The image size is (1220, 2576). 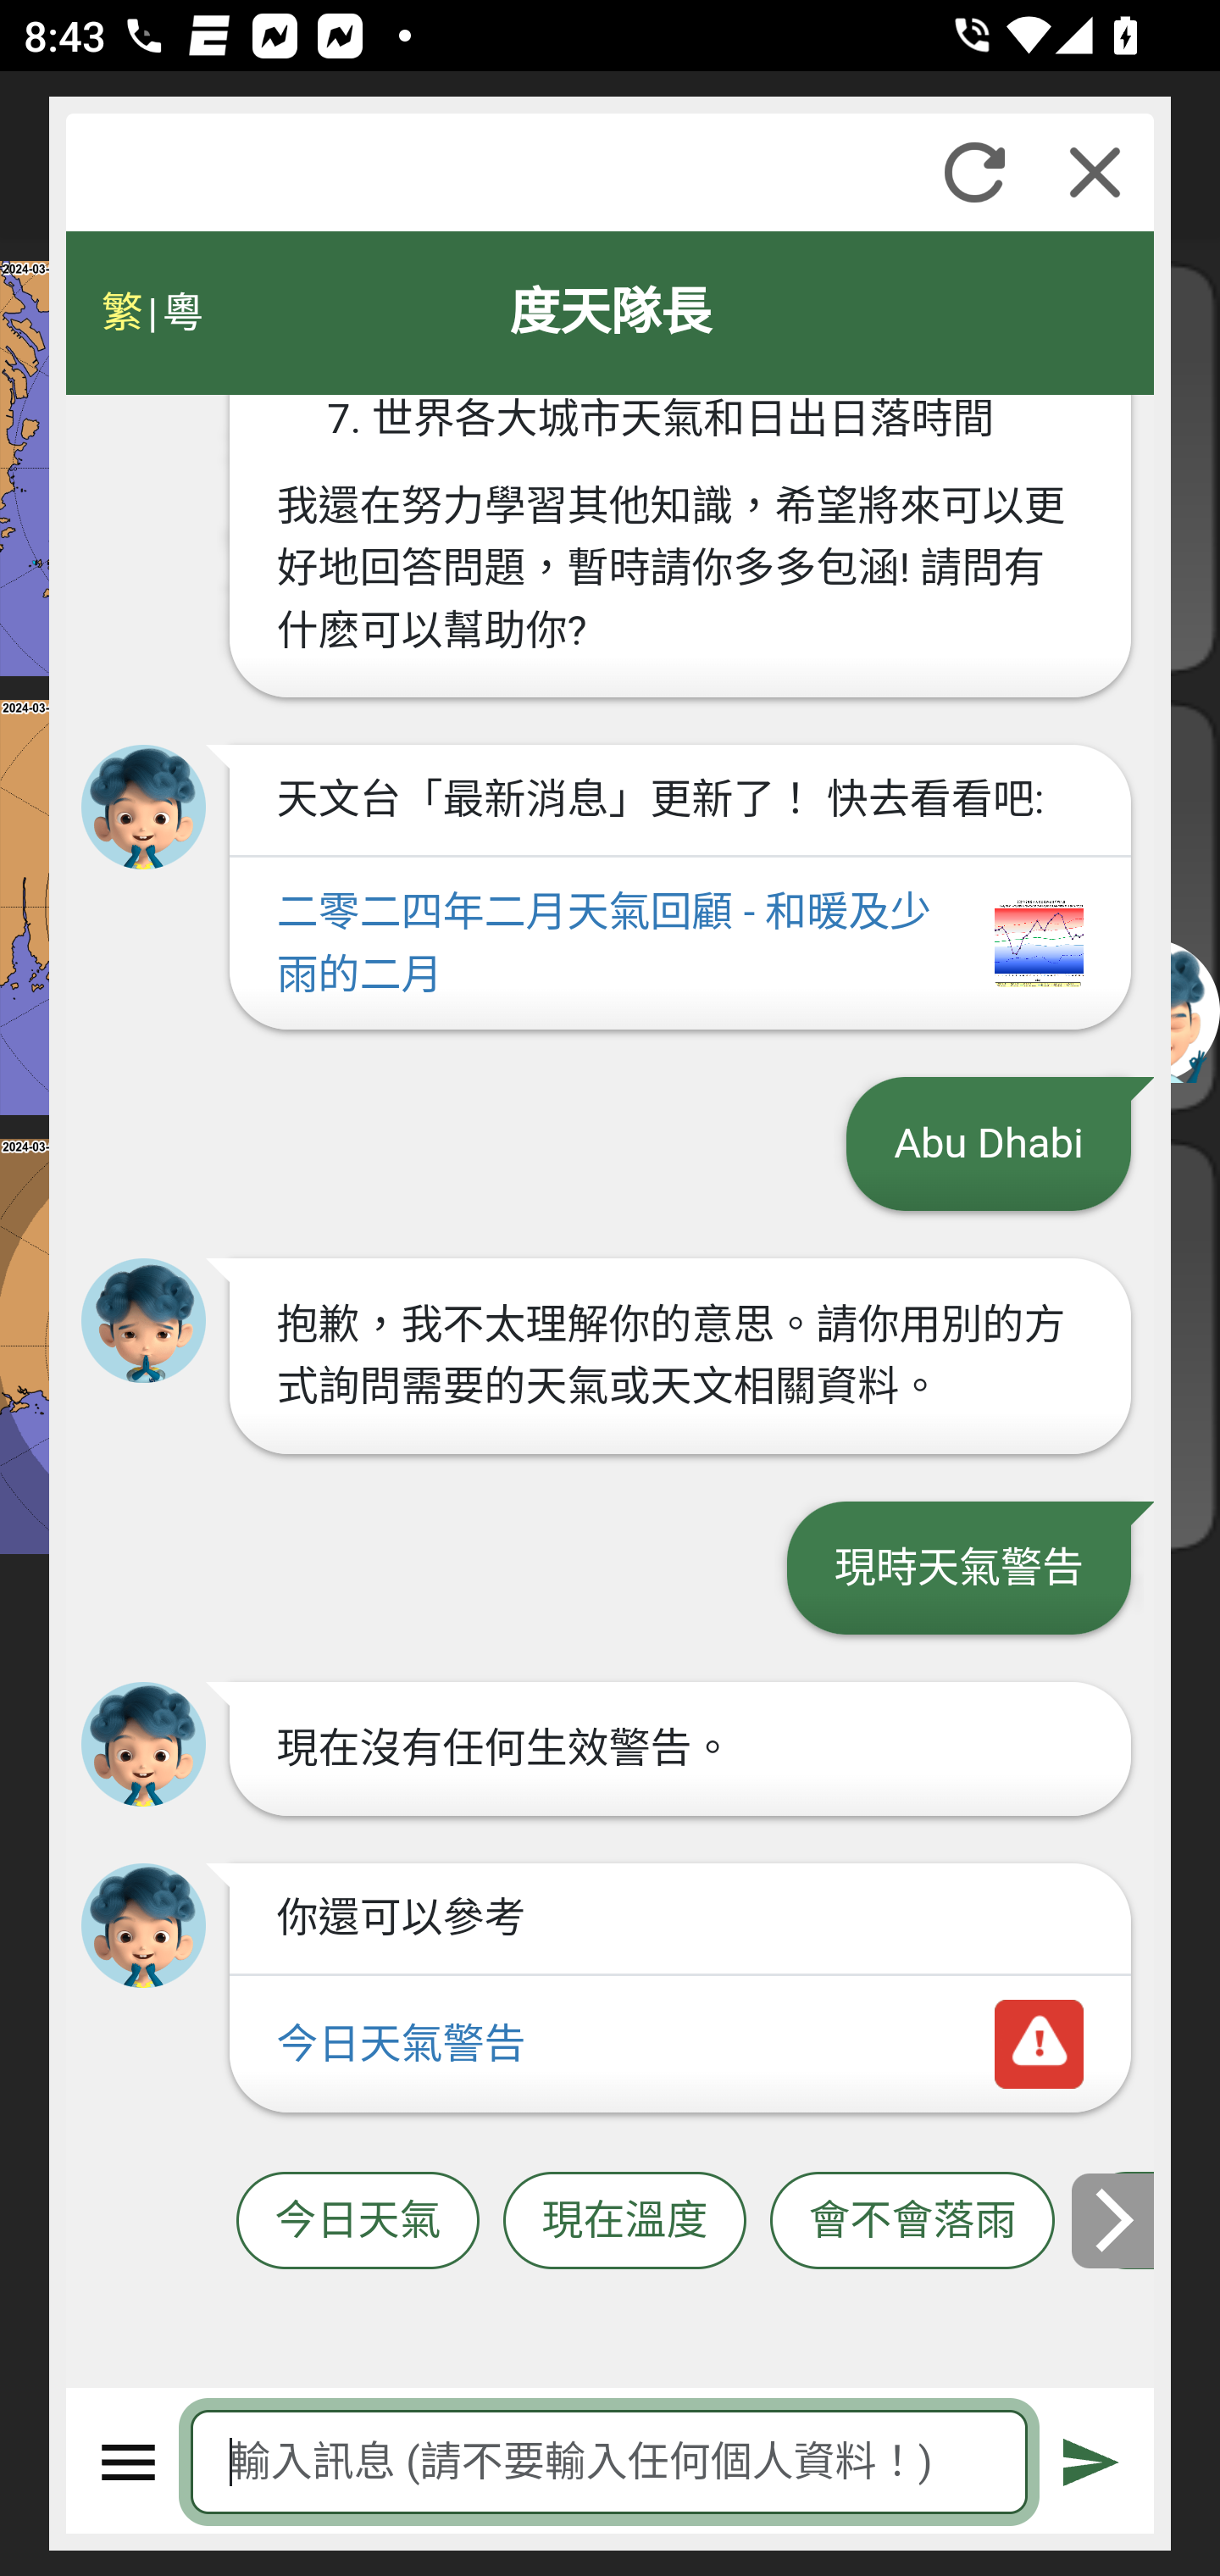 I want to click on 下一張, so click(x=1114, y=2220).